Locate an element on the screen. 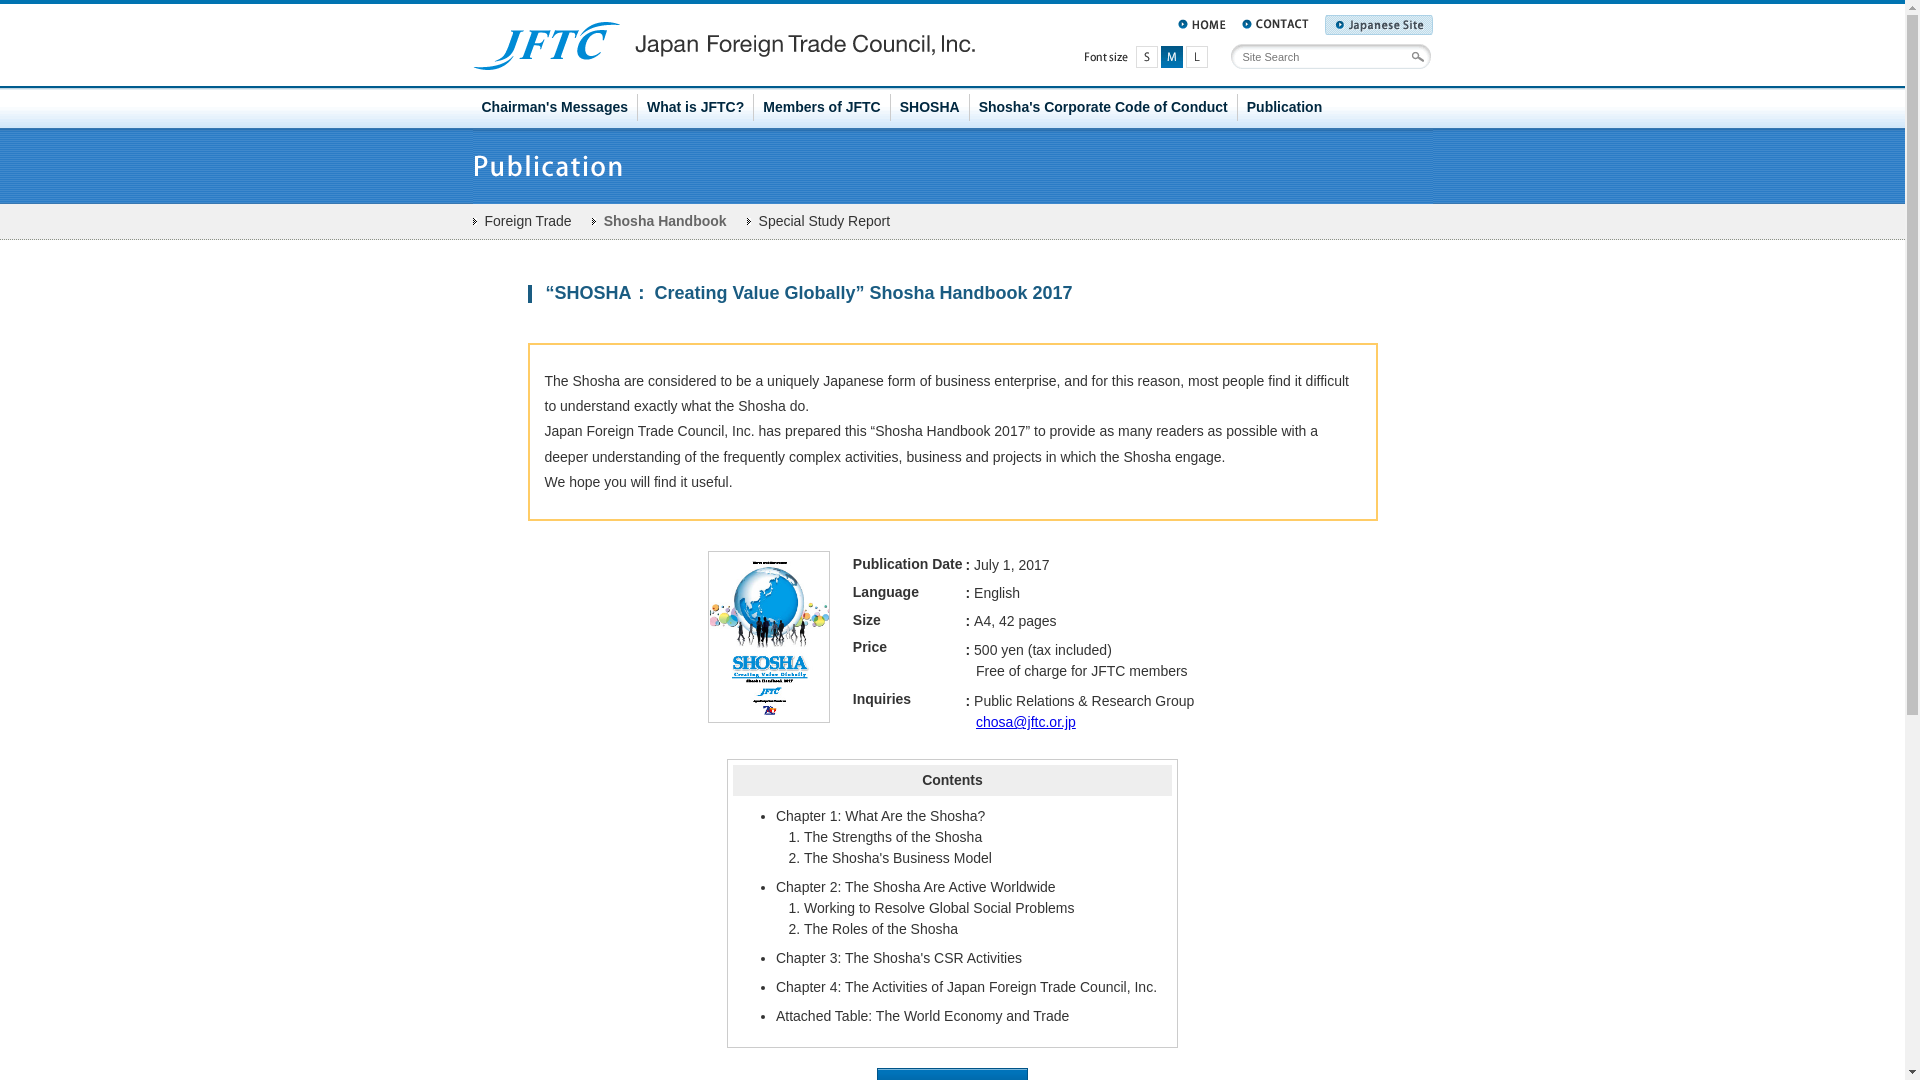 The height and width of the screenshot is (1080, 1920). Shosha Handbook is located at coordinates (659, 220).